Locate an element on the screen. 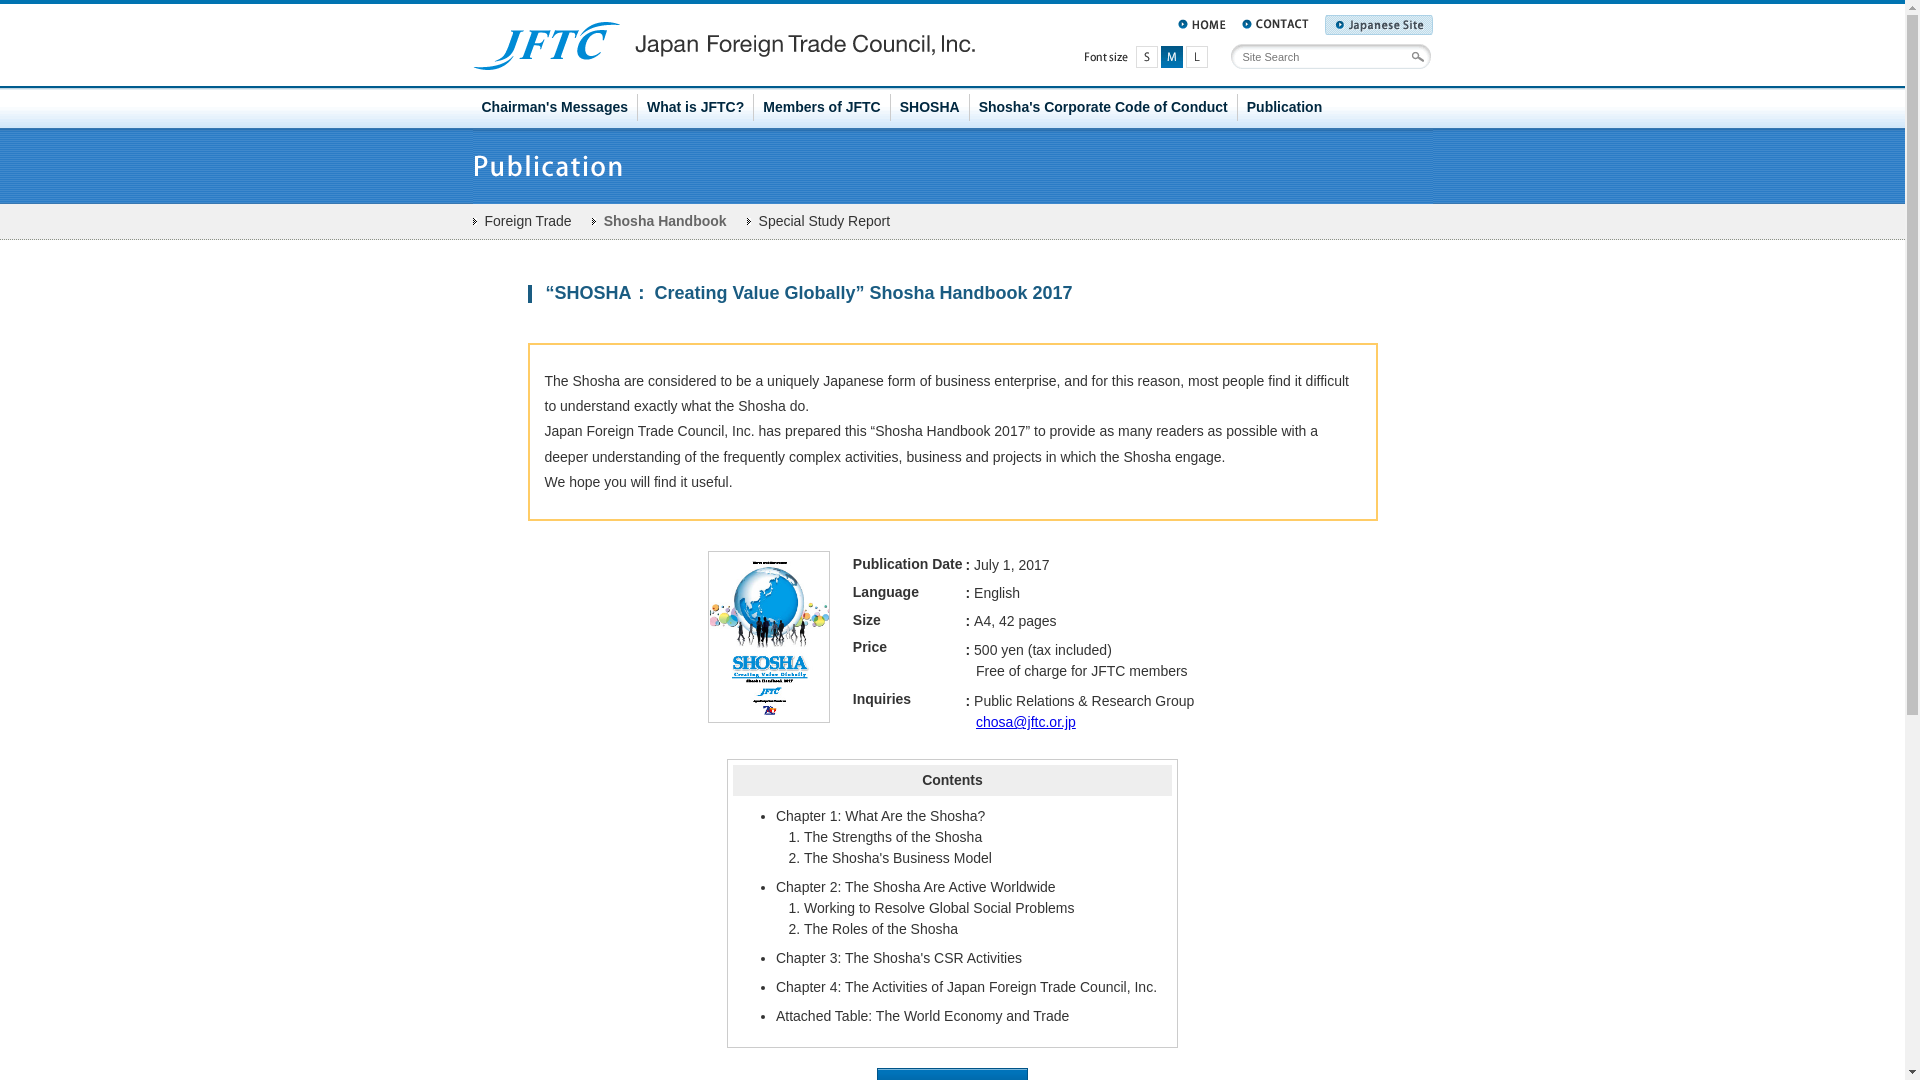 The height and width of the screenshot is (1080, 1920). Shosha Handbook is located at coordinates (659, 220).